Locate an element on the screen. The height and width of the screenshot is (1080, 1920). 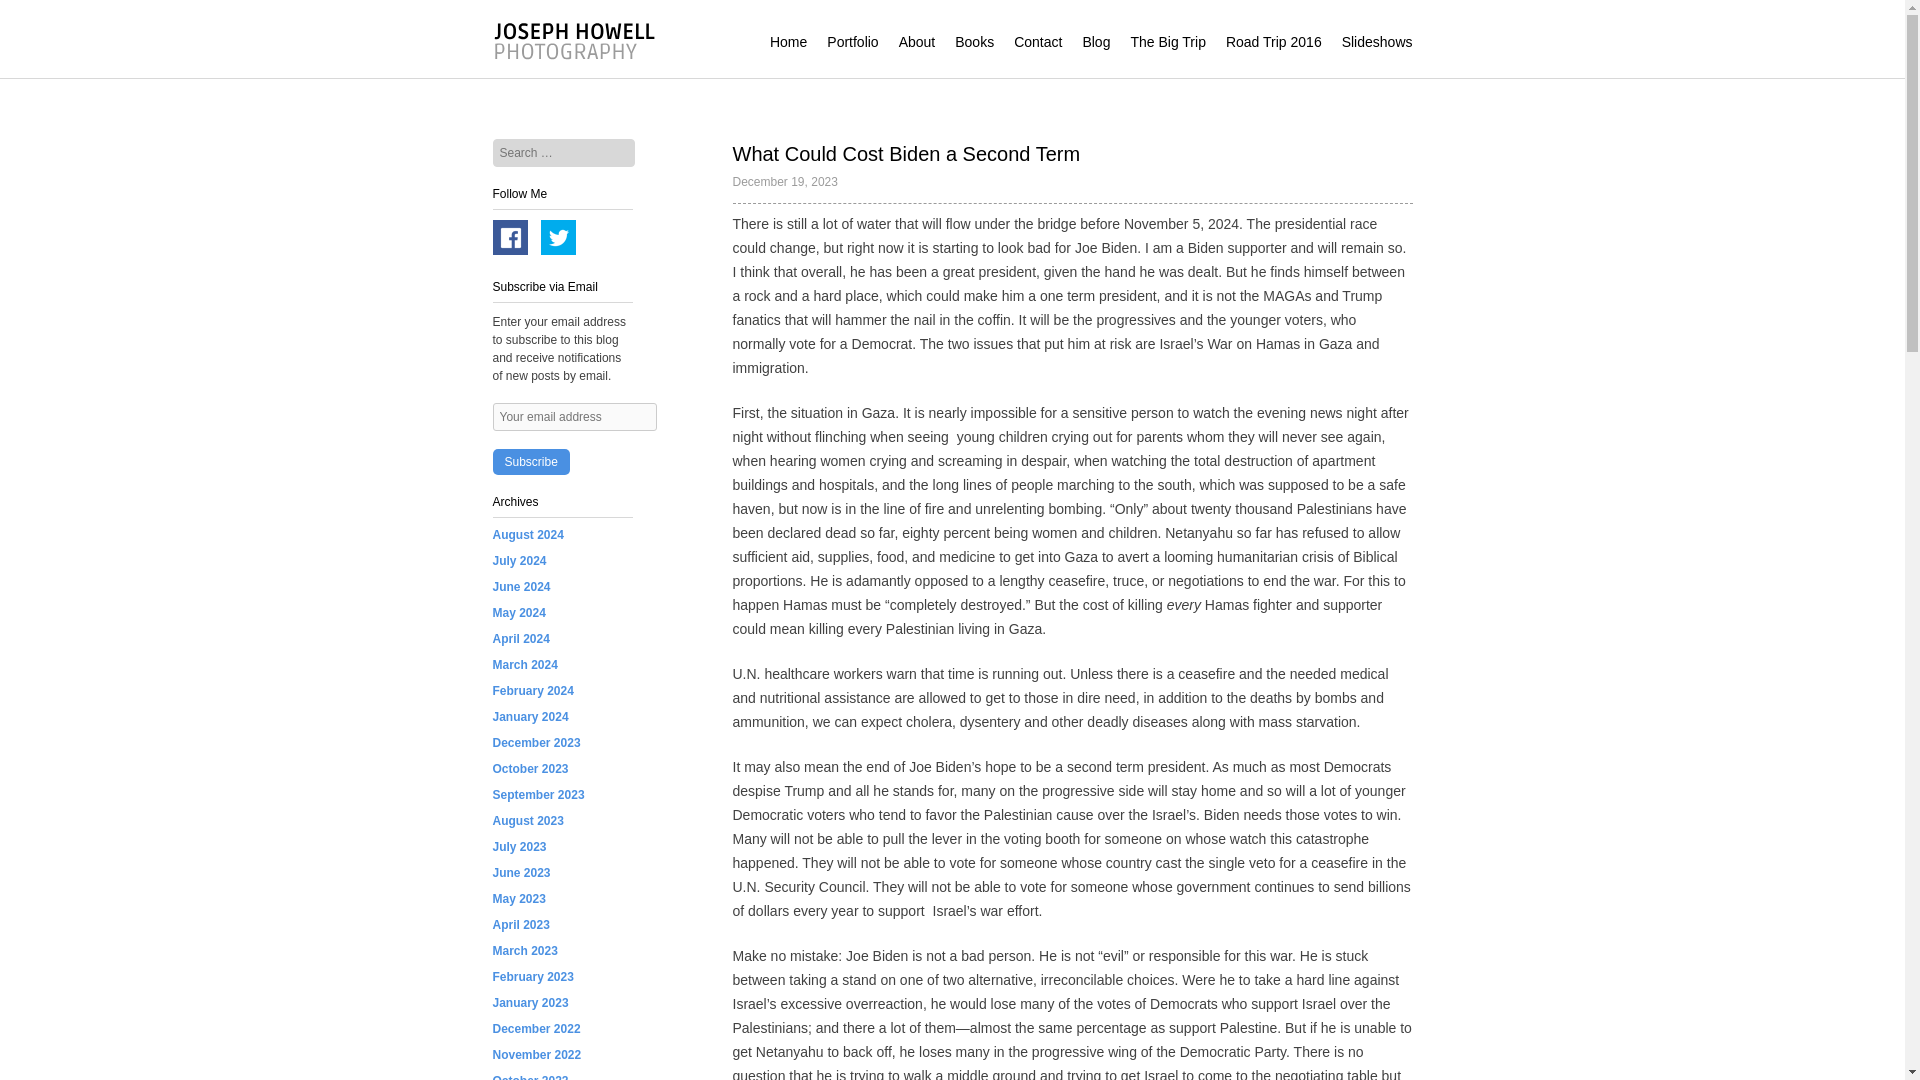
Contact is located at coordinates (1037, 42).